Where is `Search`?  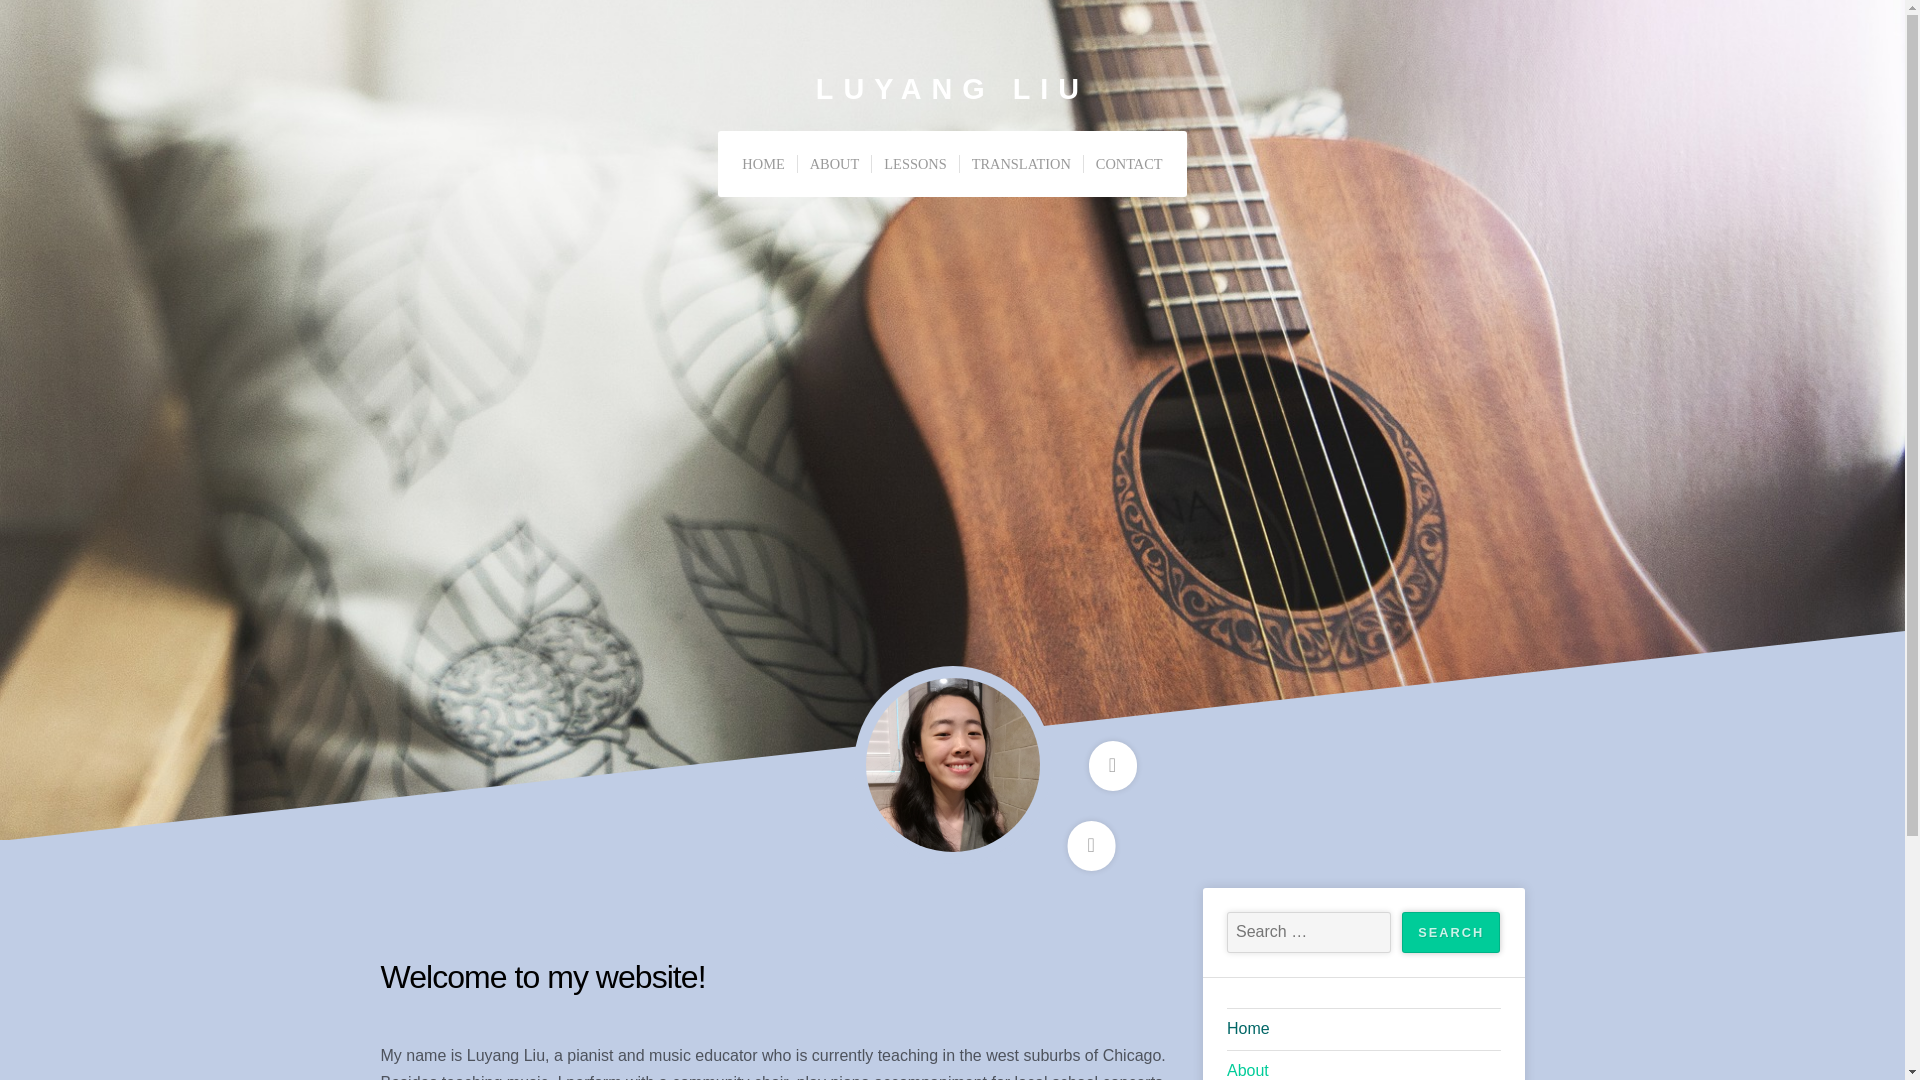 Search is located at coordinates (1450, 932).